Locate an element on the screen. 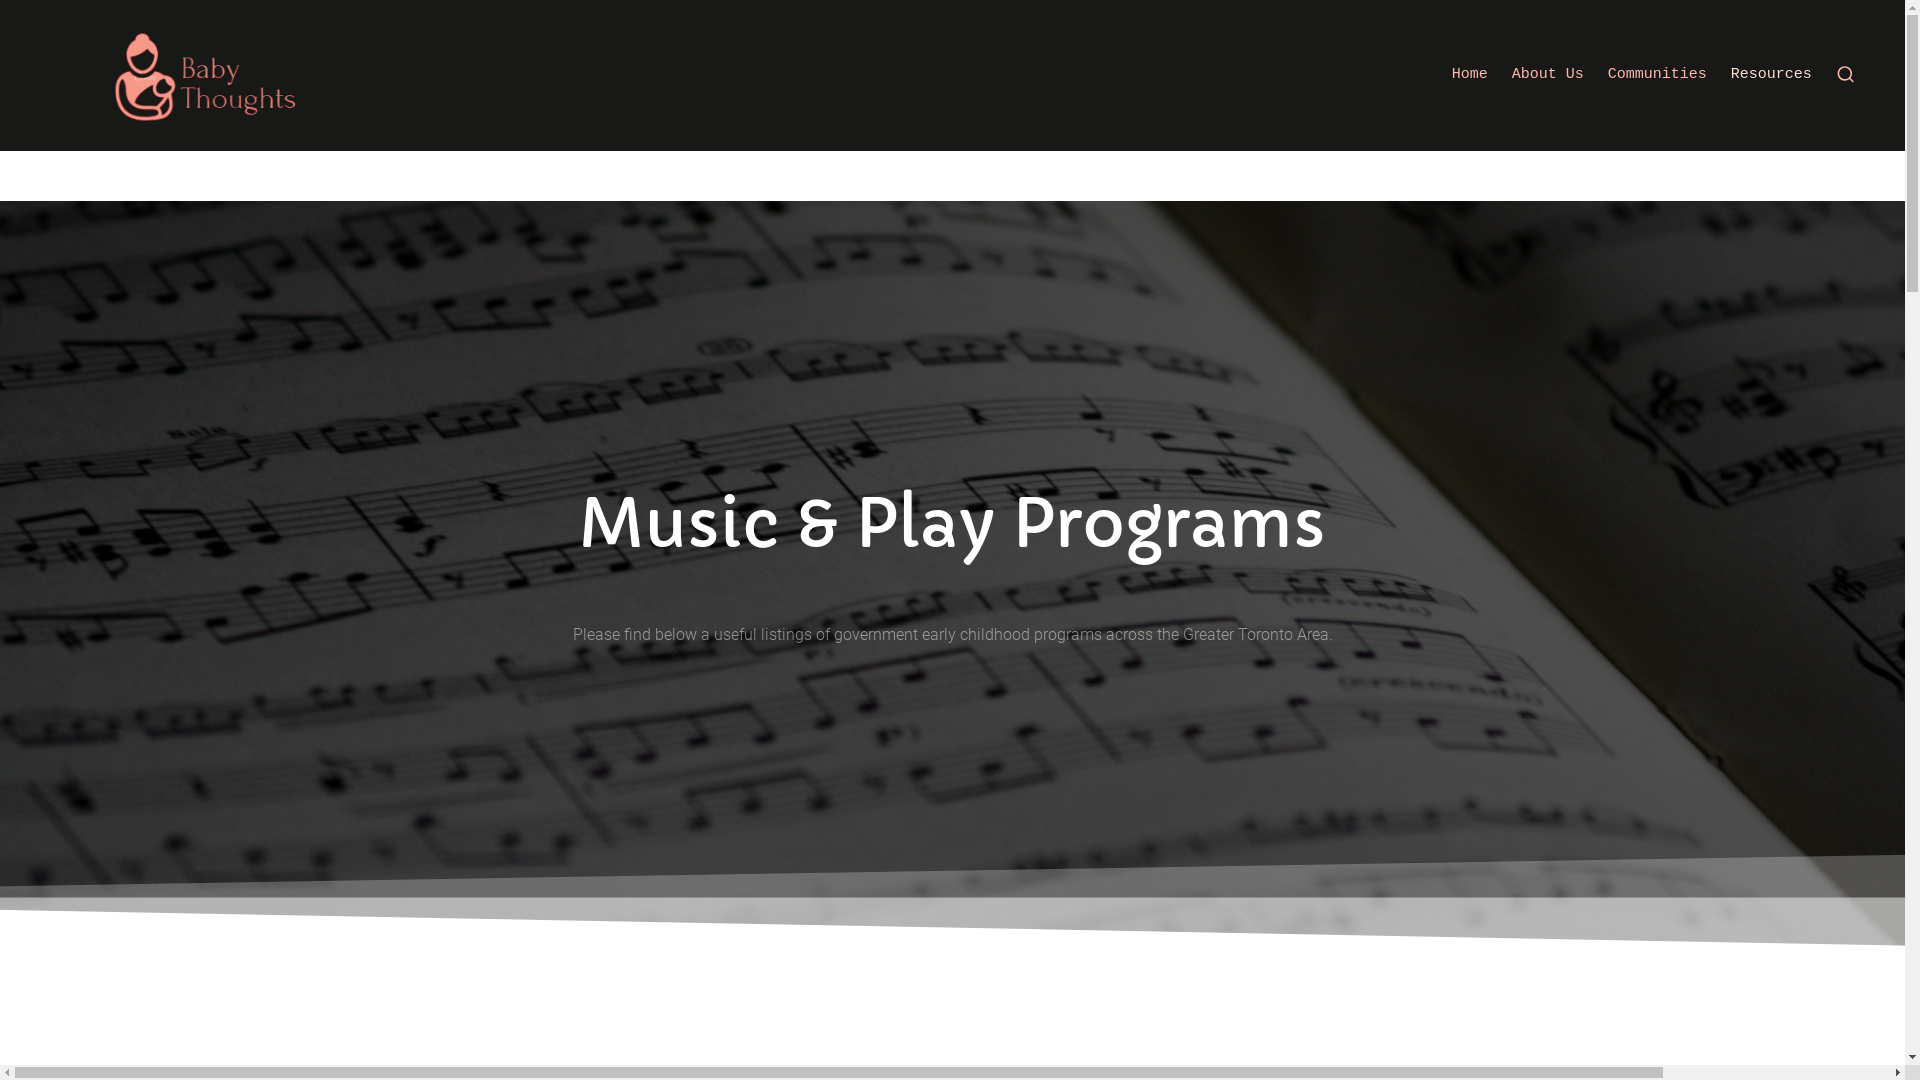  Resources is located at coordinates (1772, 75).